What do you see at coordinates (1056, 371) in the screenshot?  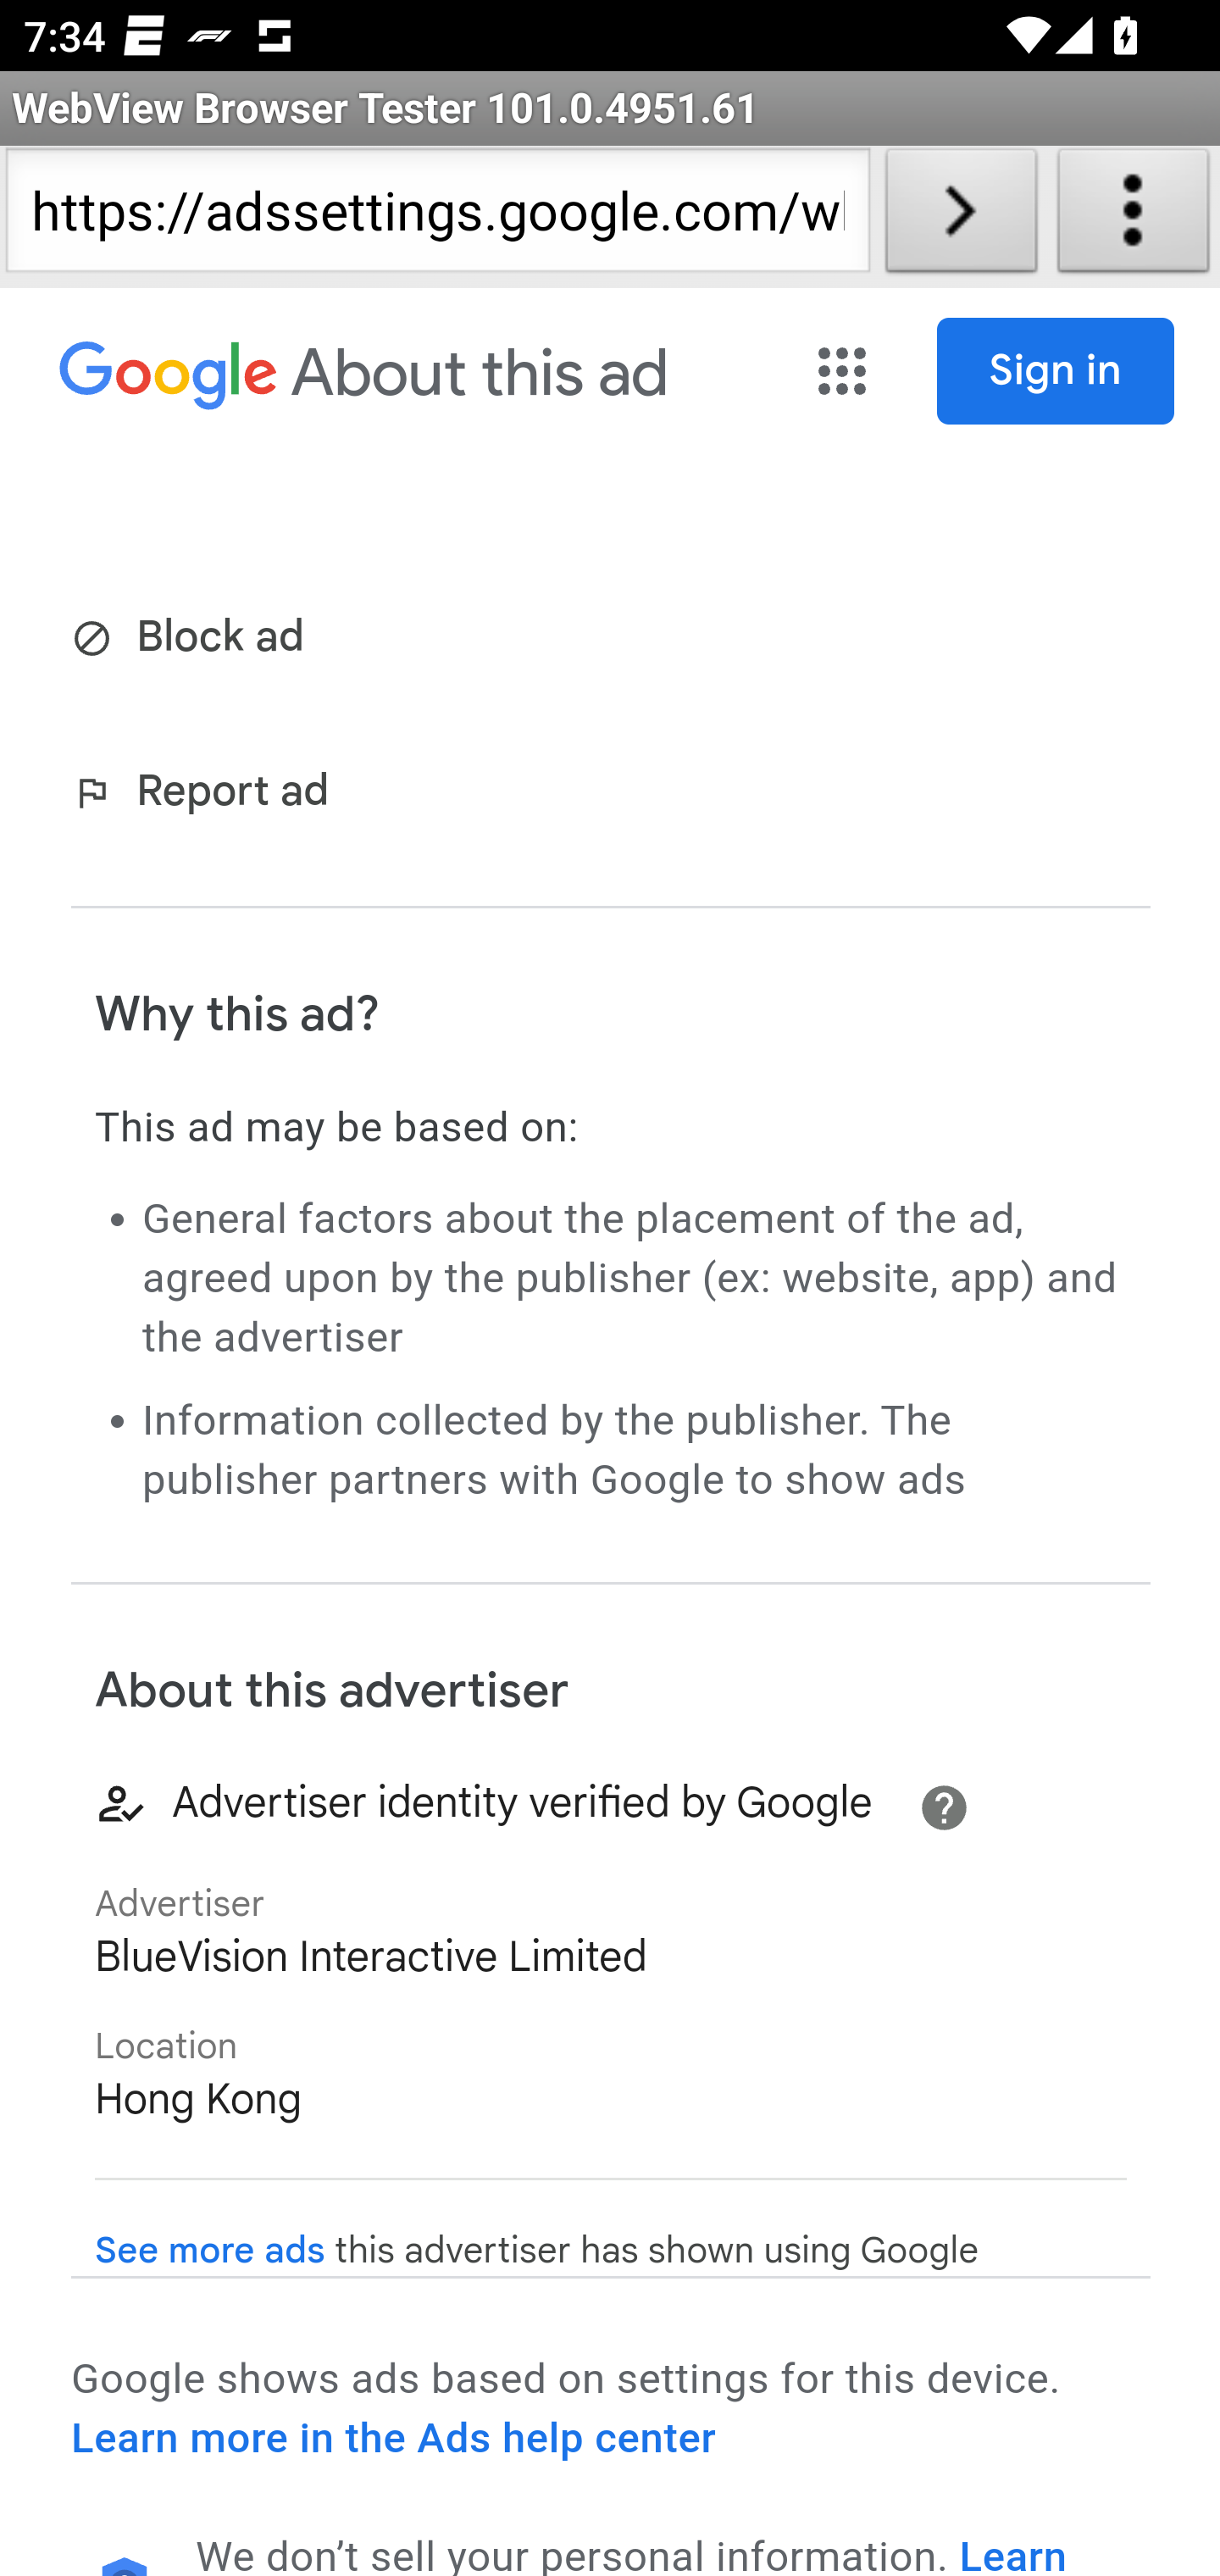 I see `Sign in` at bounding box center [1056, 371].